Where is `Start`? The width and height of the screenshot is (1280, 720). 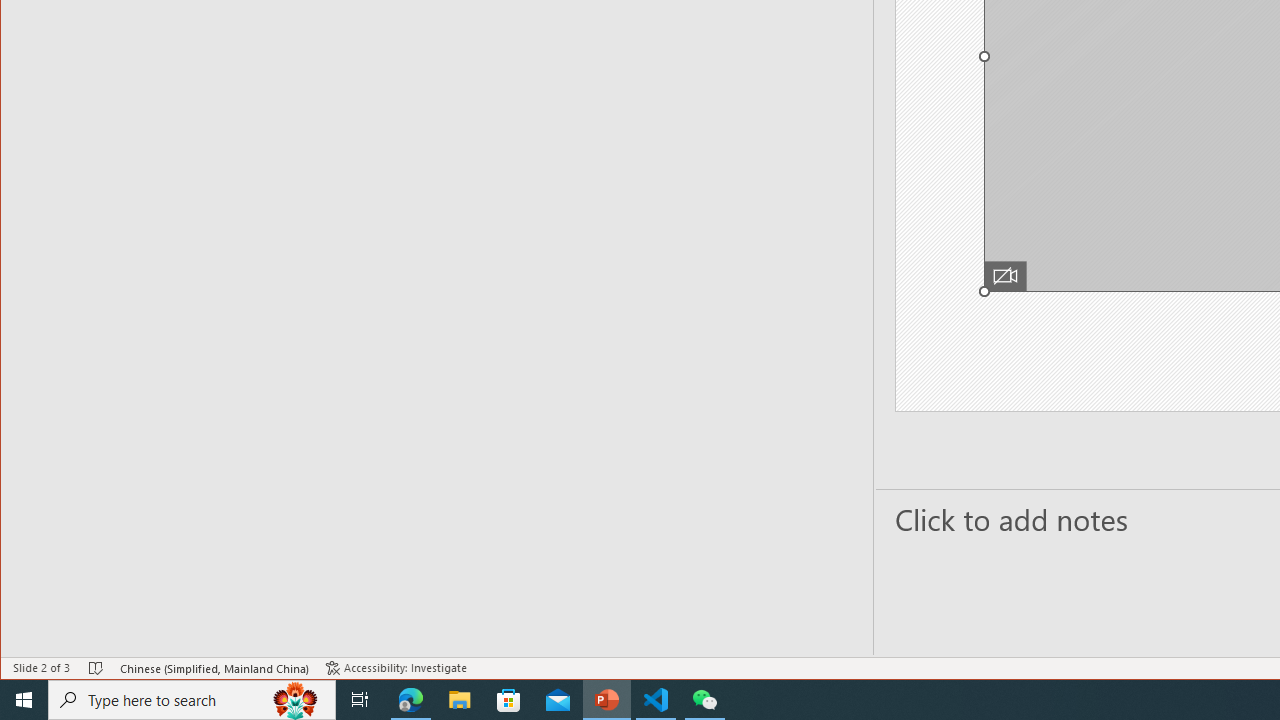
Start is located at coordinates (24, 700).